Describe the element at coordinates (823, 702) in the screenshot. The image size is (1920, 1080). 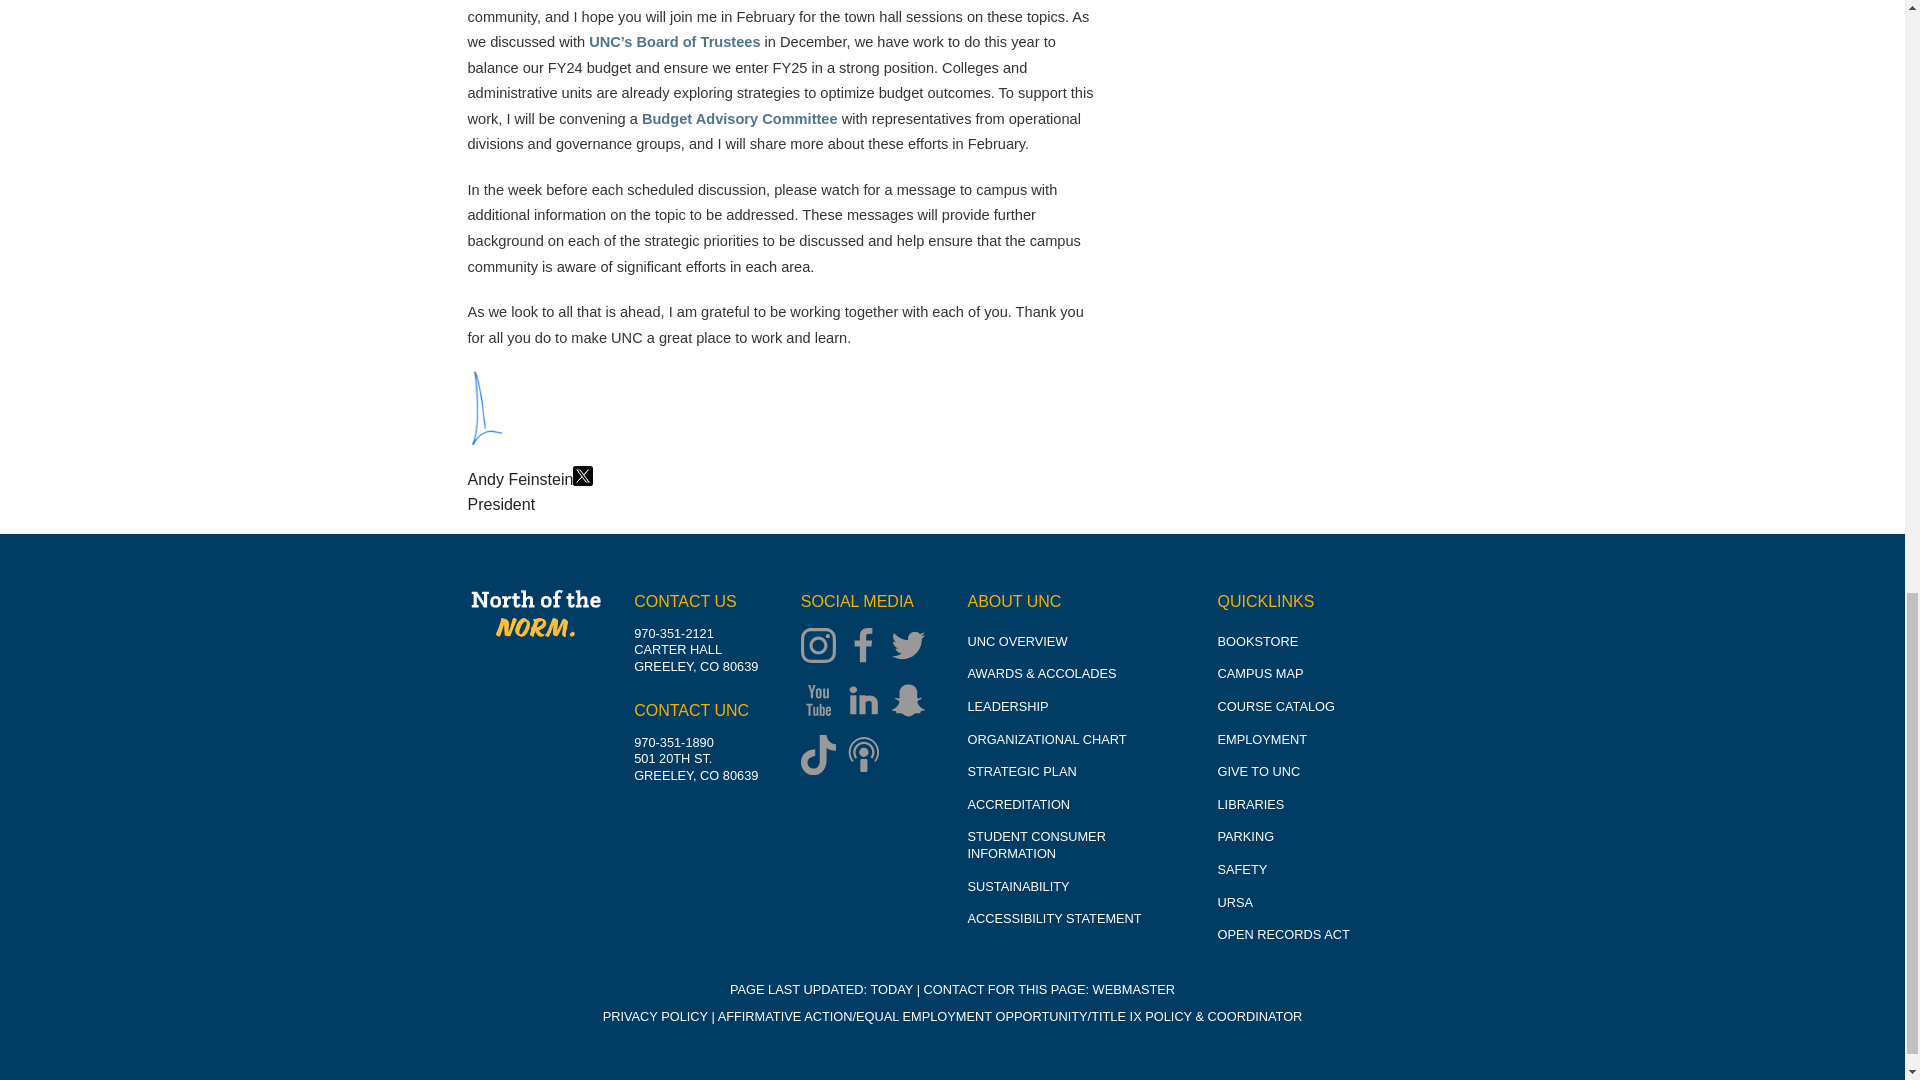
I see `YouTube` at that location.